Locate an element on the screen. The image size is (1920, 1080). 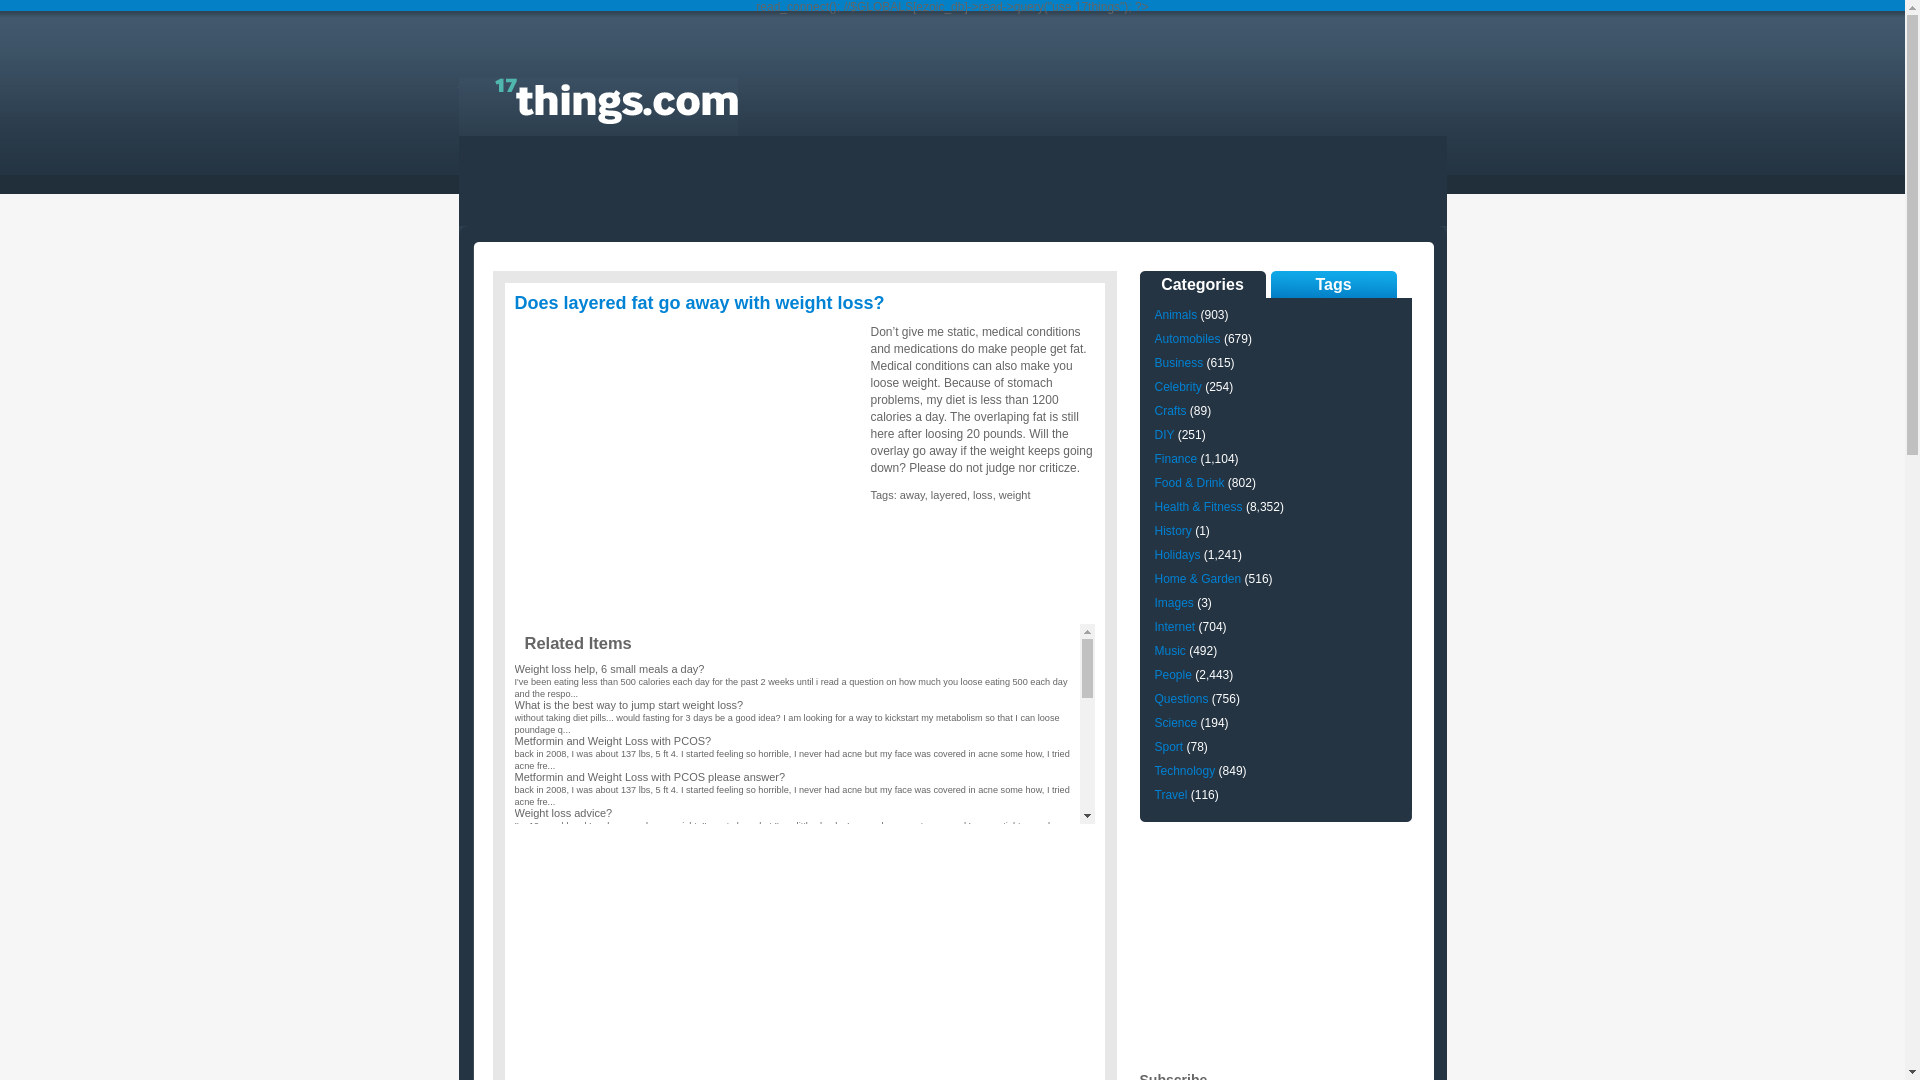
Automobiles is located at coordinates (1187, 339).